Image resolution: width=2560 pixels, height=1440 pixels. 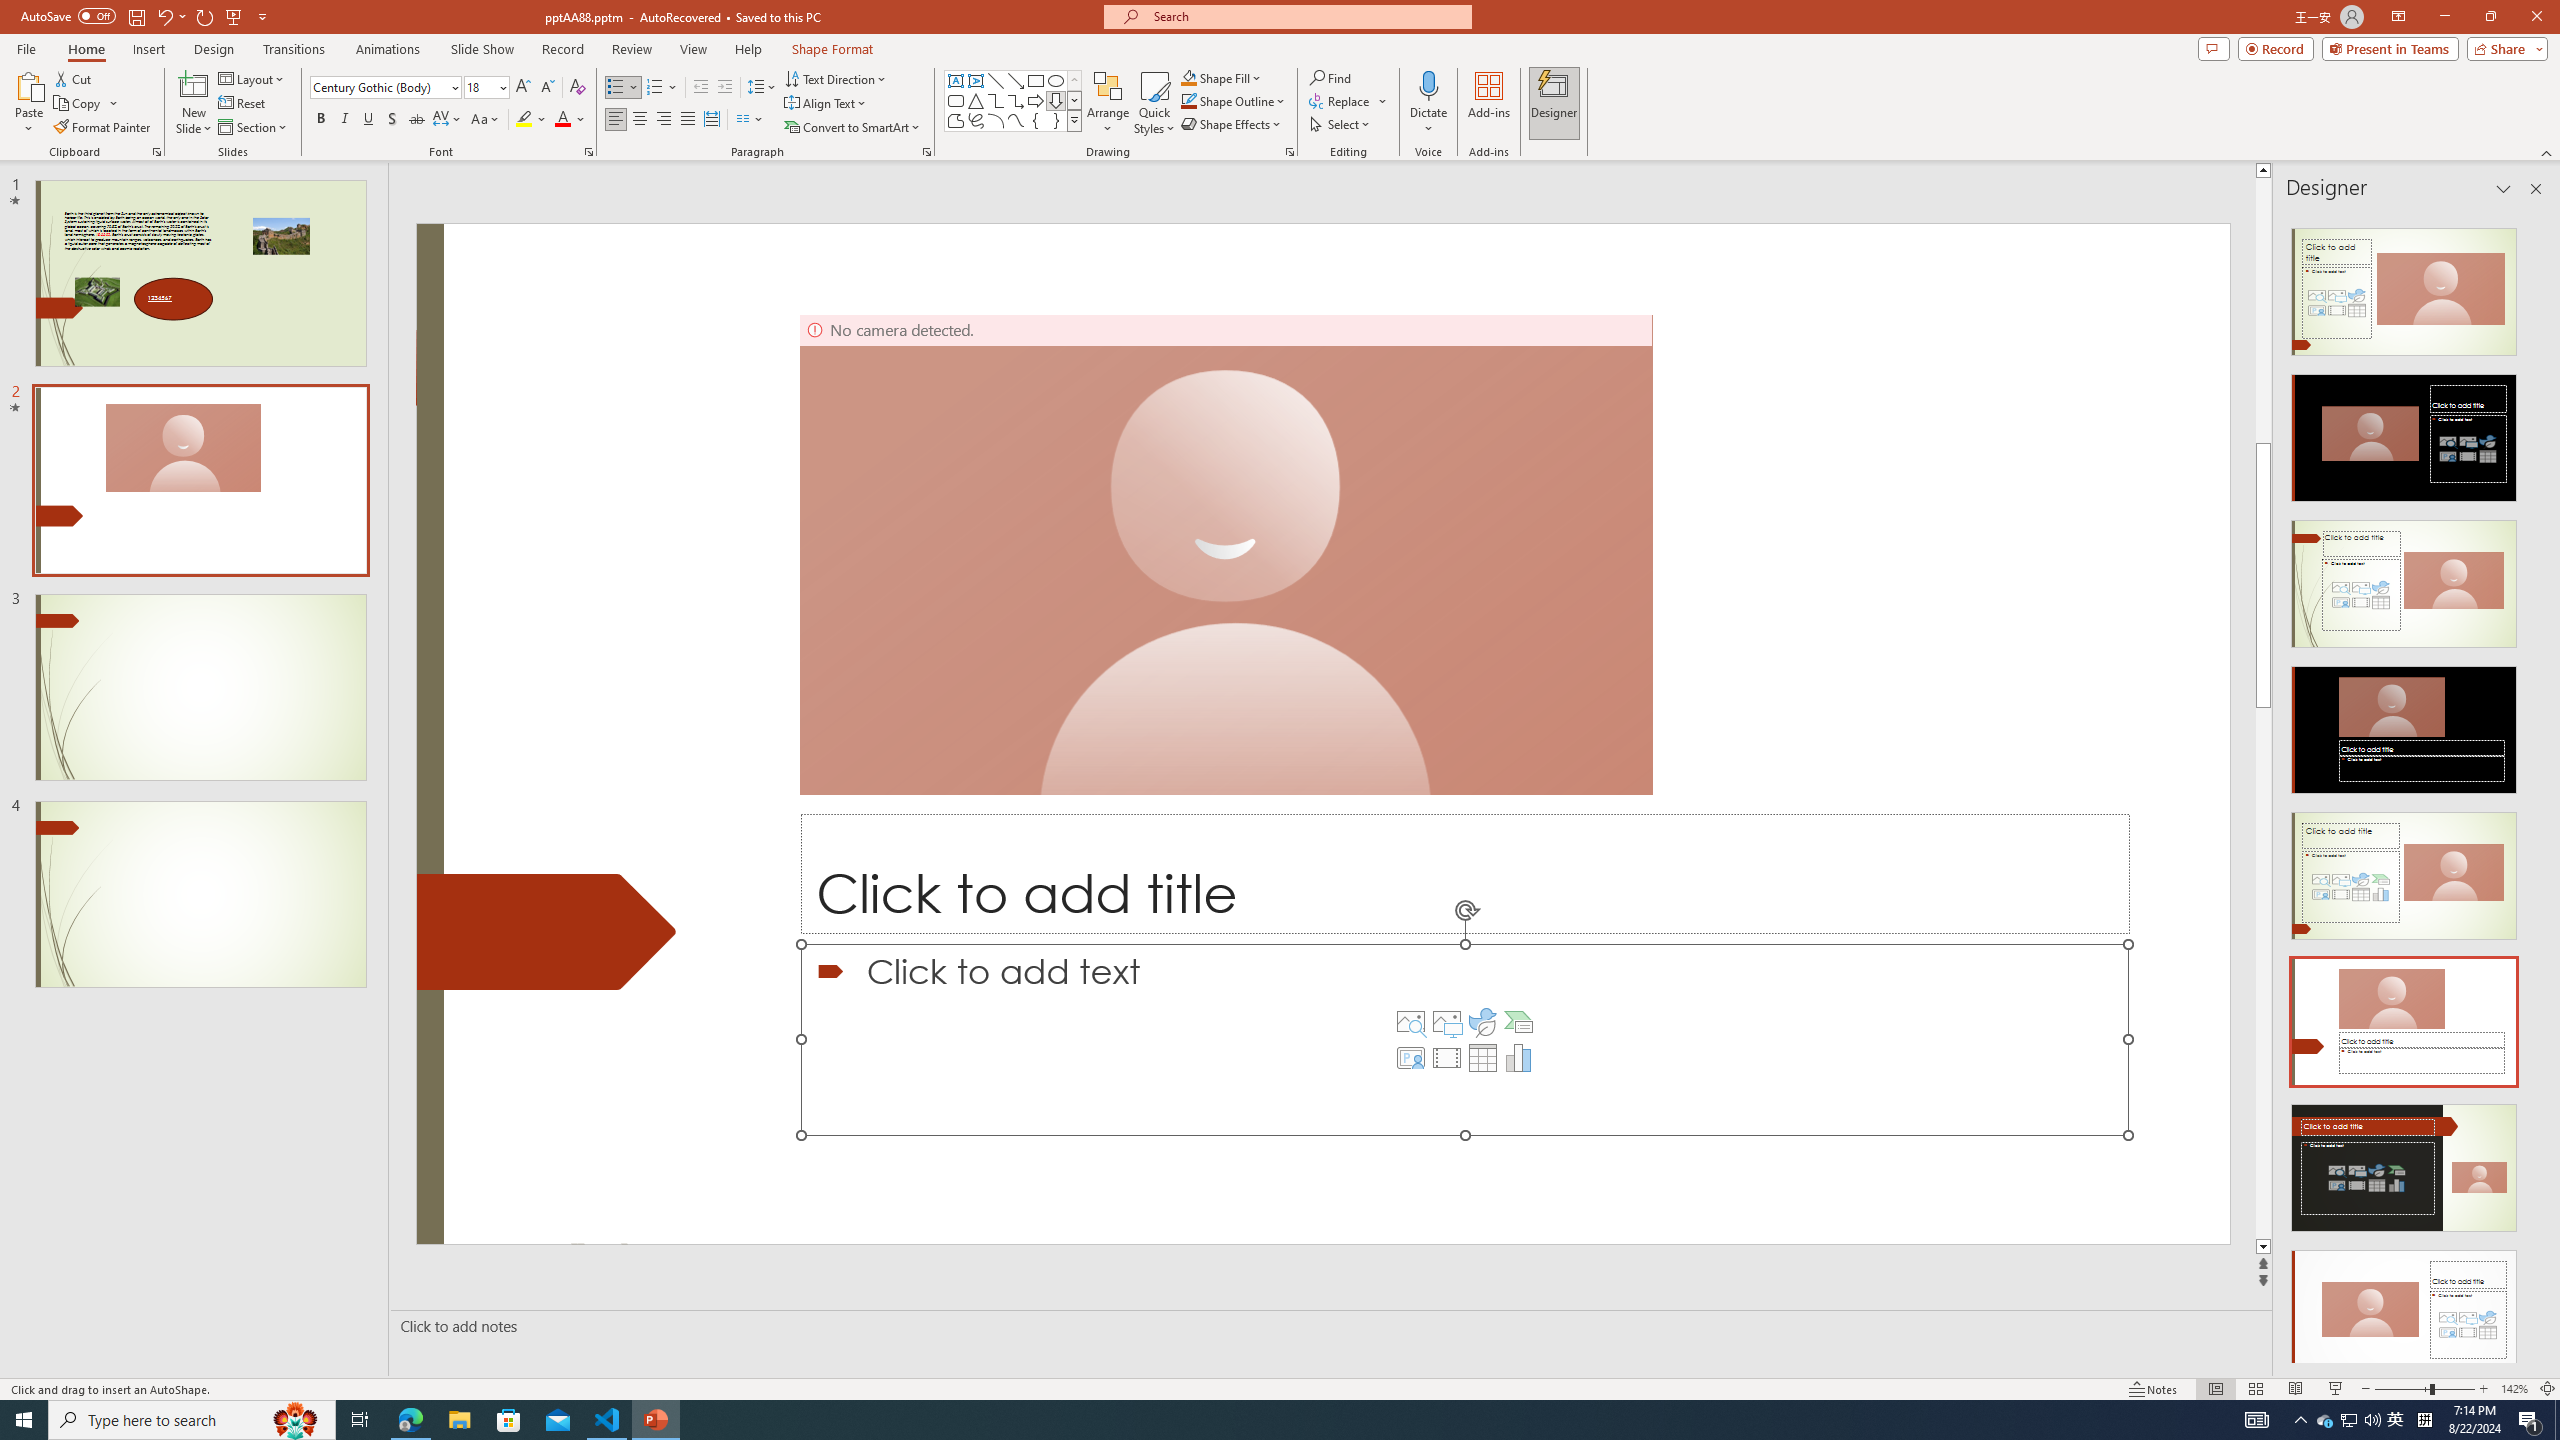 What do you see at coordinates (956, 80) in the screenshot?
I see `Text Box` at bounding box center [956, 80].